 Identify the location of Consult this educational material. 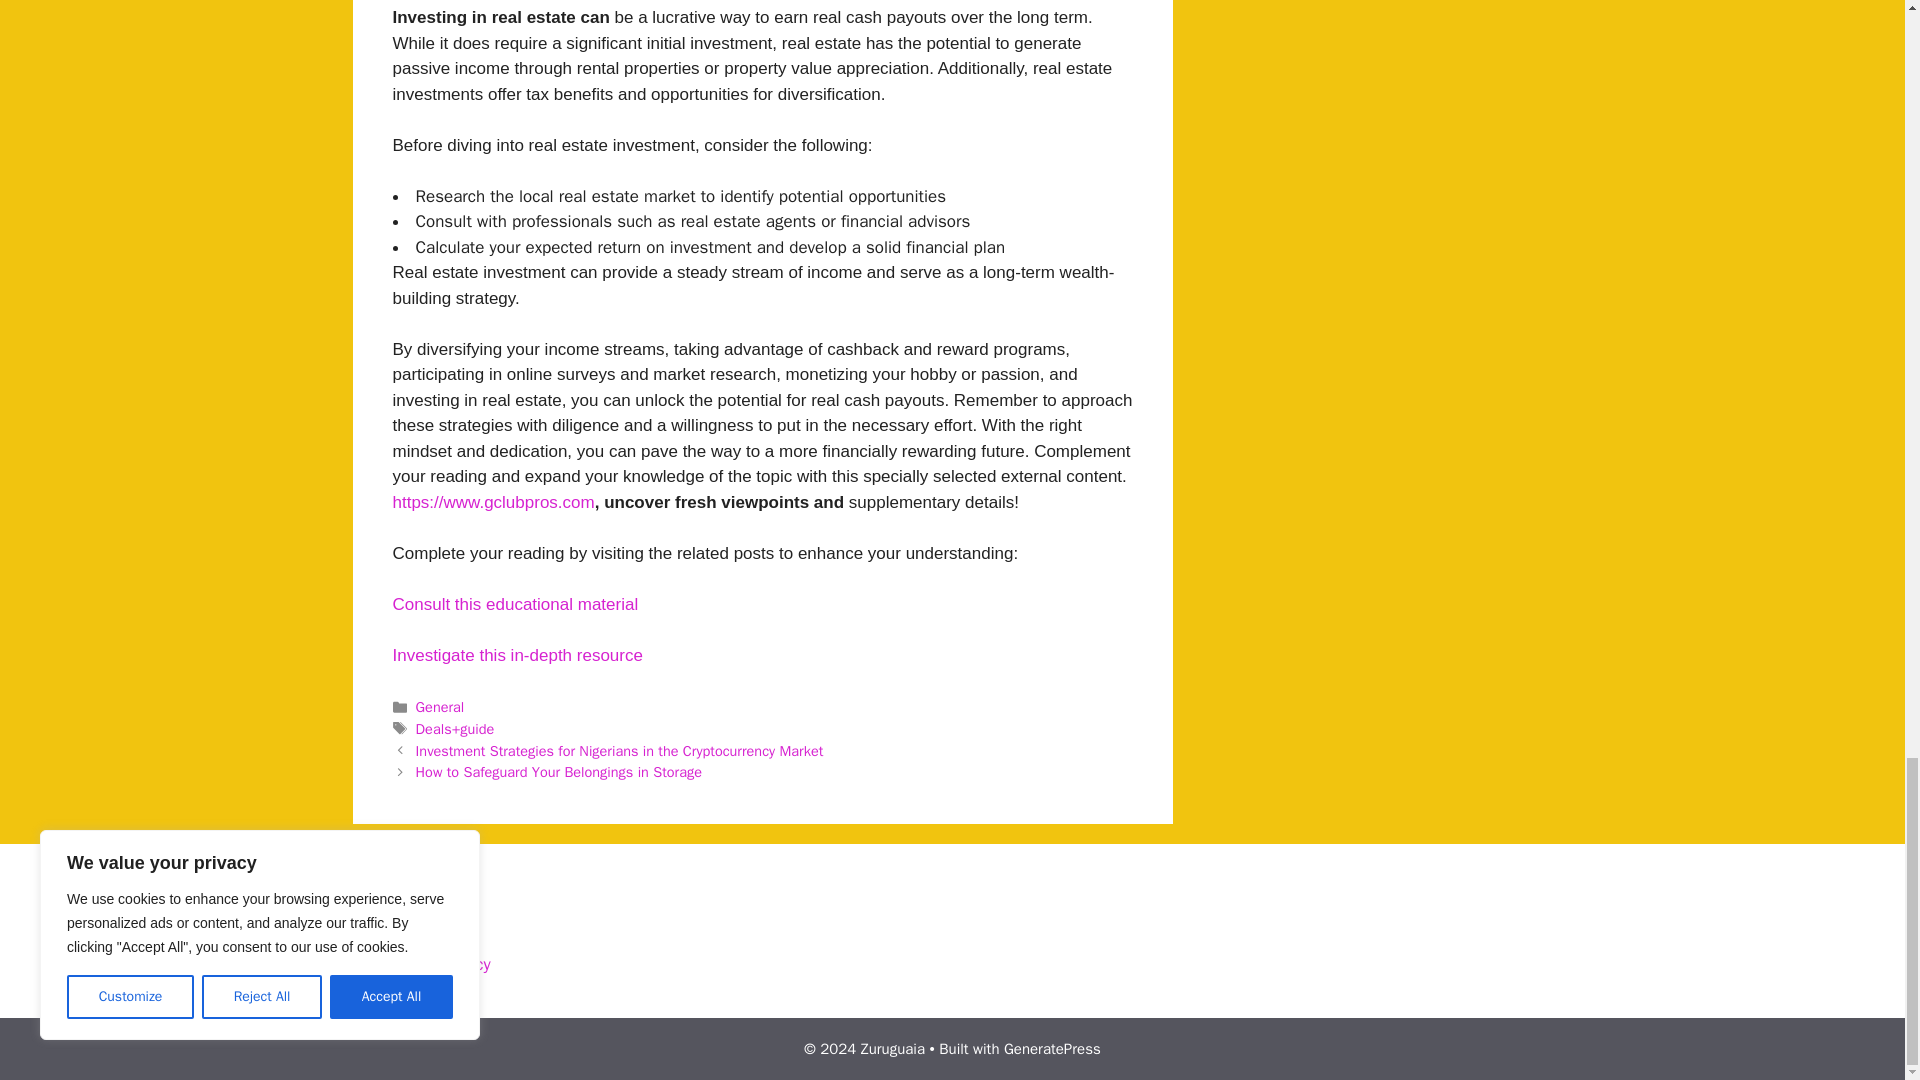
(514, 604).